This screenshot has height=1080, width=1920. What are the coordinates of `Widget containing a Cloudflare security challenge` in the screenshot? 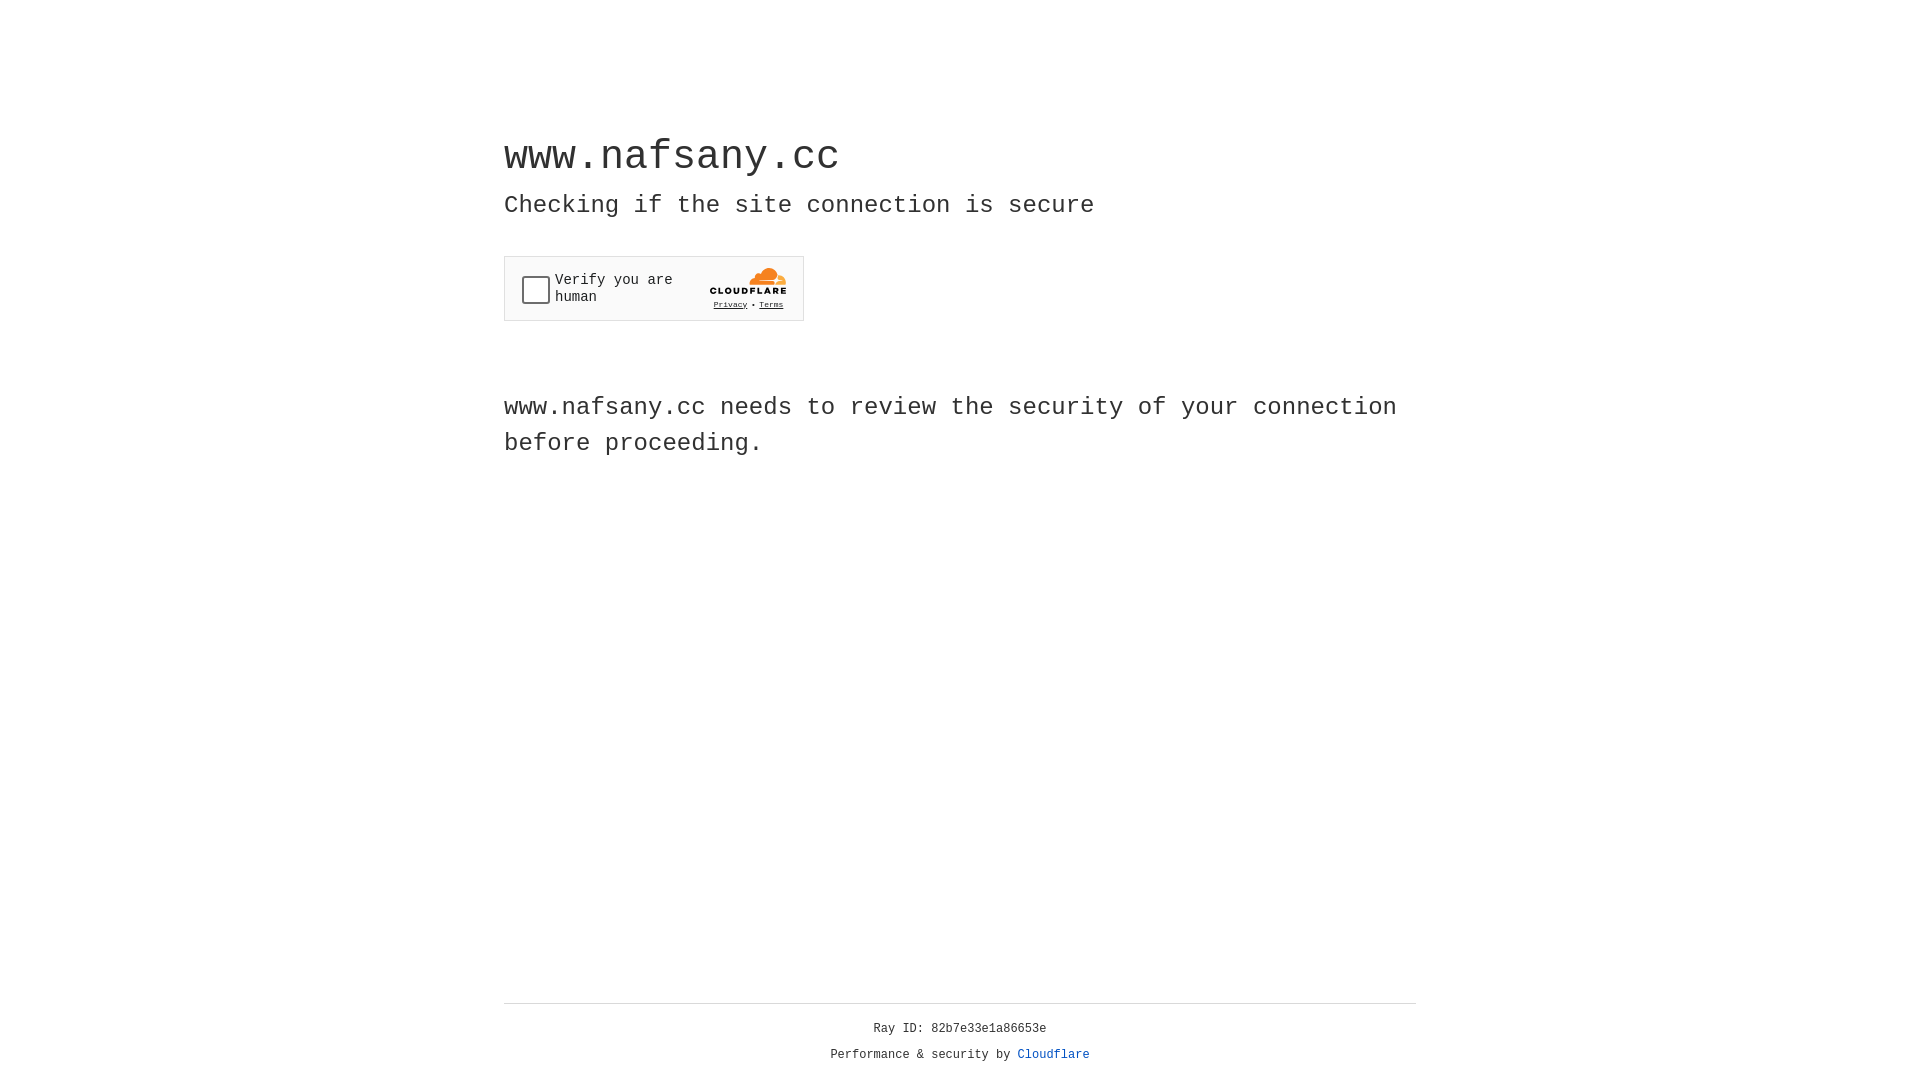 It's located at (654, 288).